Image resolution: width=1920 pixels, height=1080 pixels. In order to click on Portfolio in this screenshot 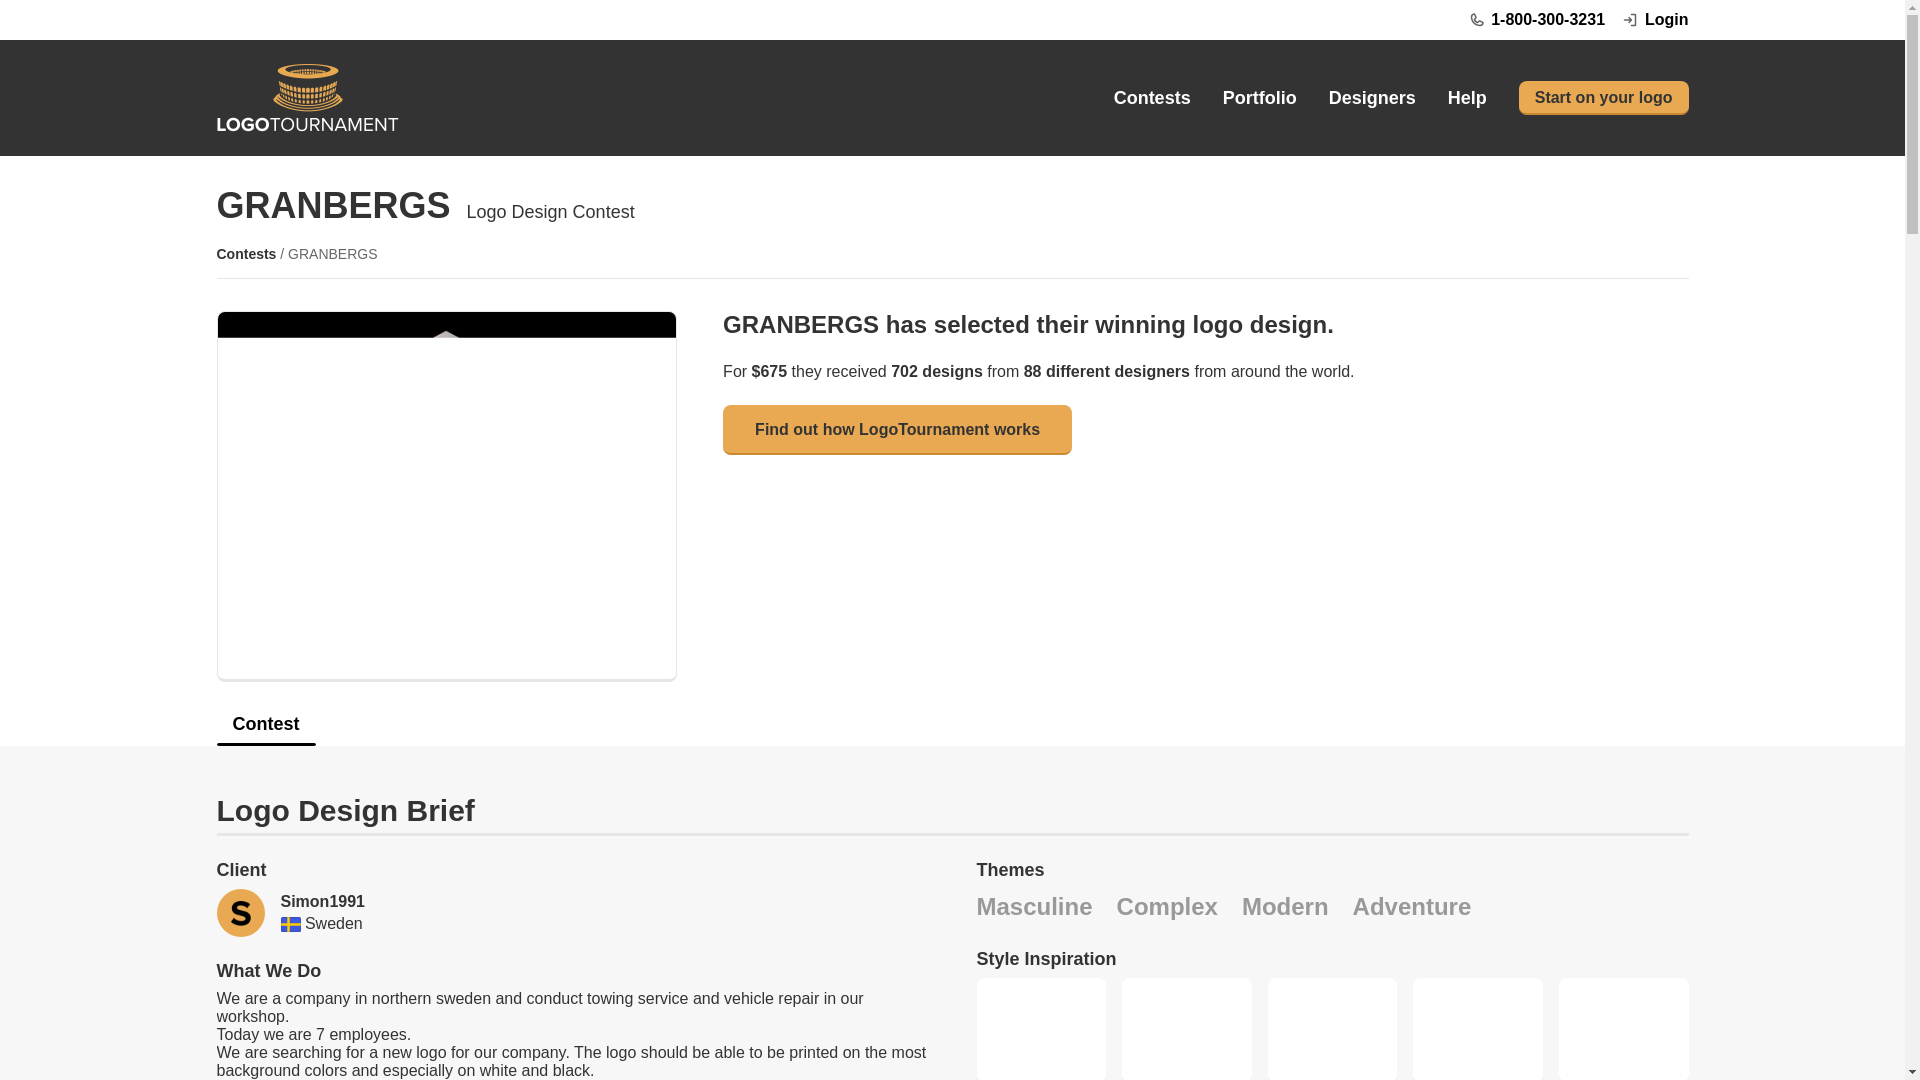, I will do `click(1260, 98)`.